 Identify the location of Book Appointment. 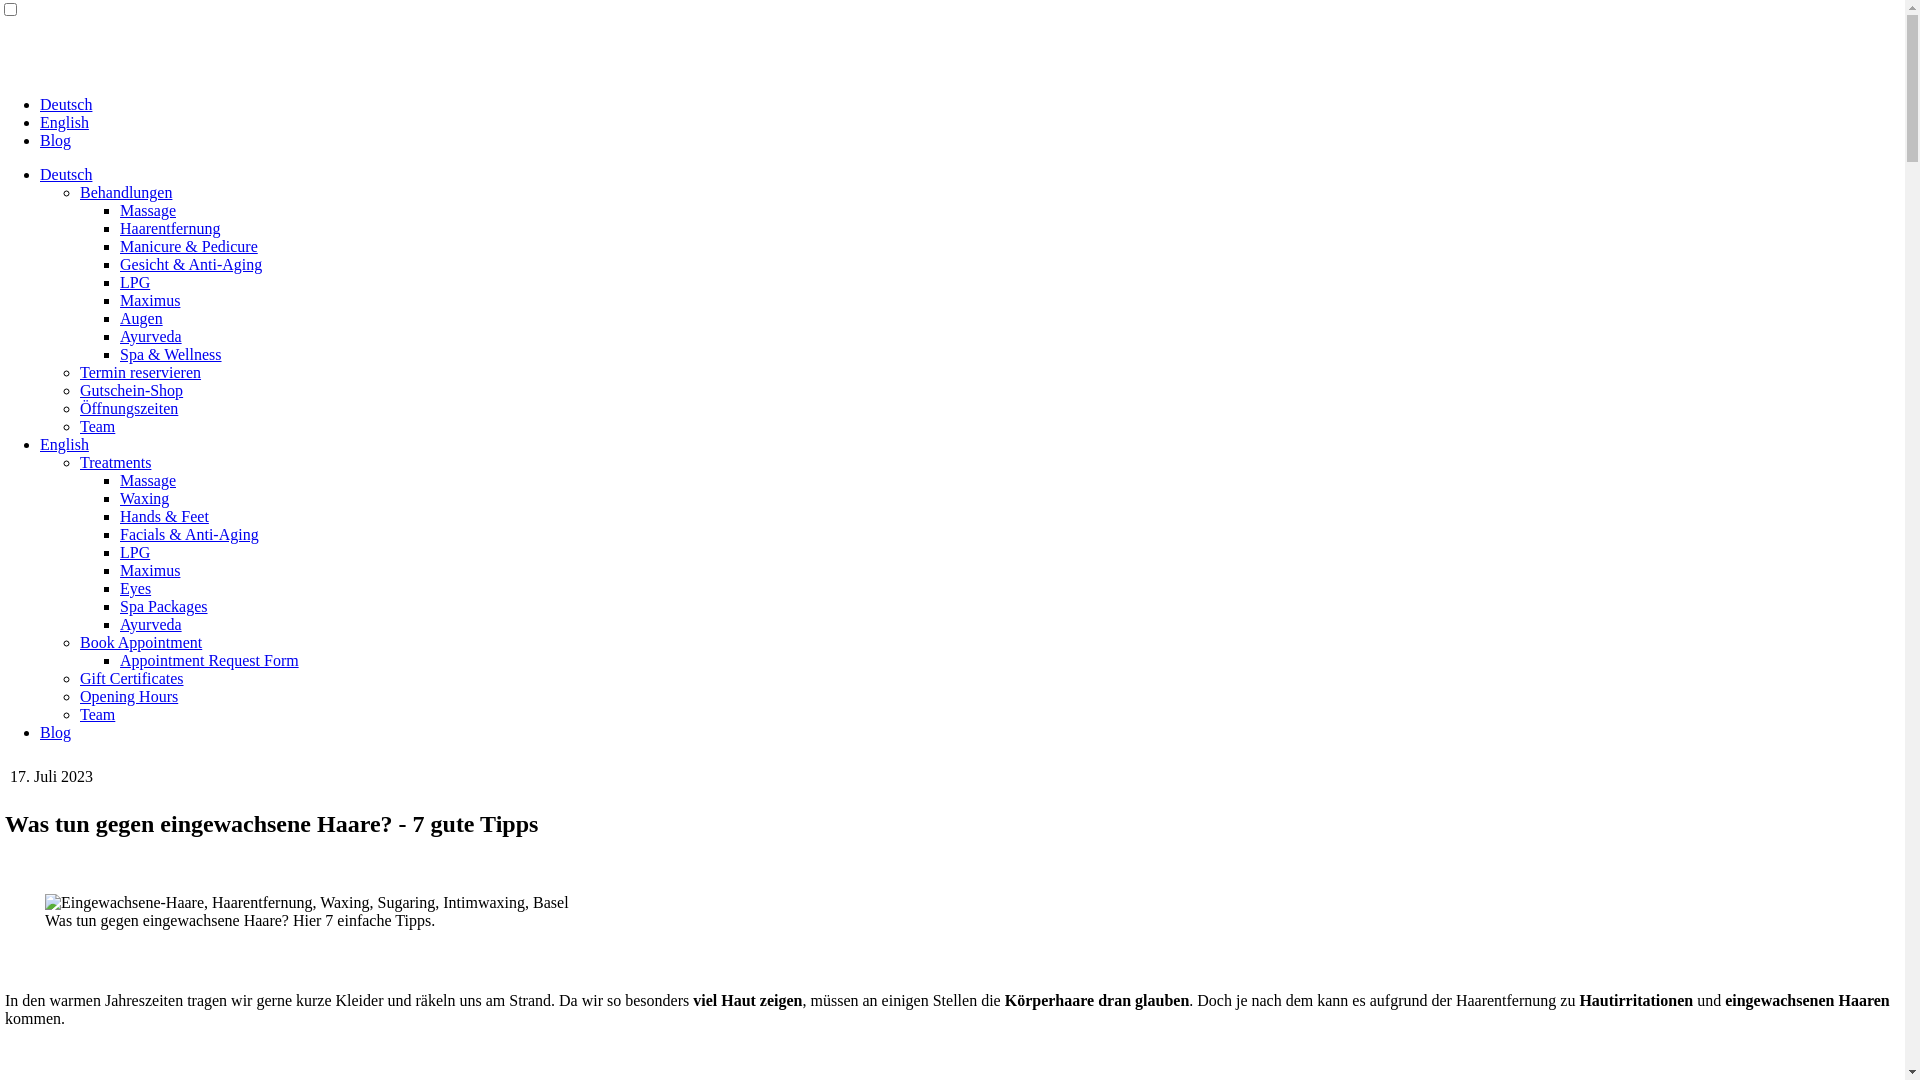
(141, 642).